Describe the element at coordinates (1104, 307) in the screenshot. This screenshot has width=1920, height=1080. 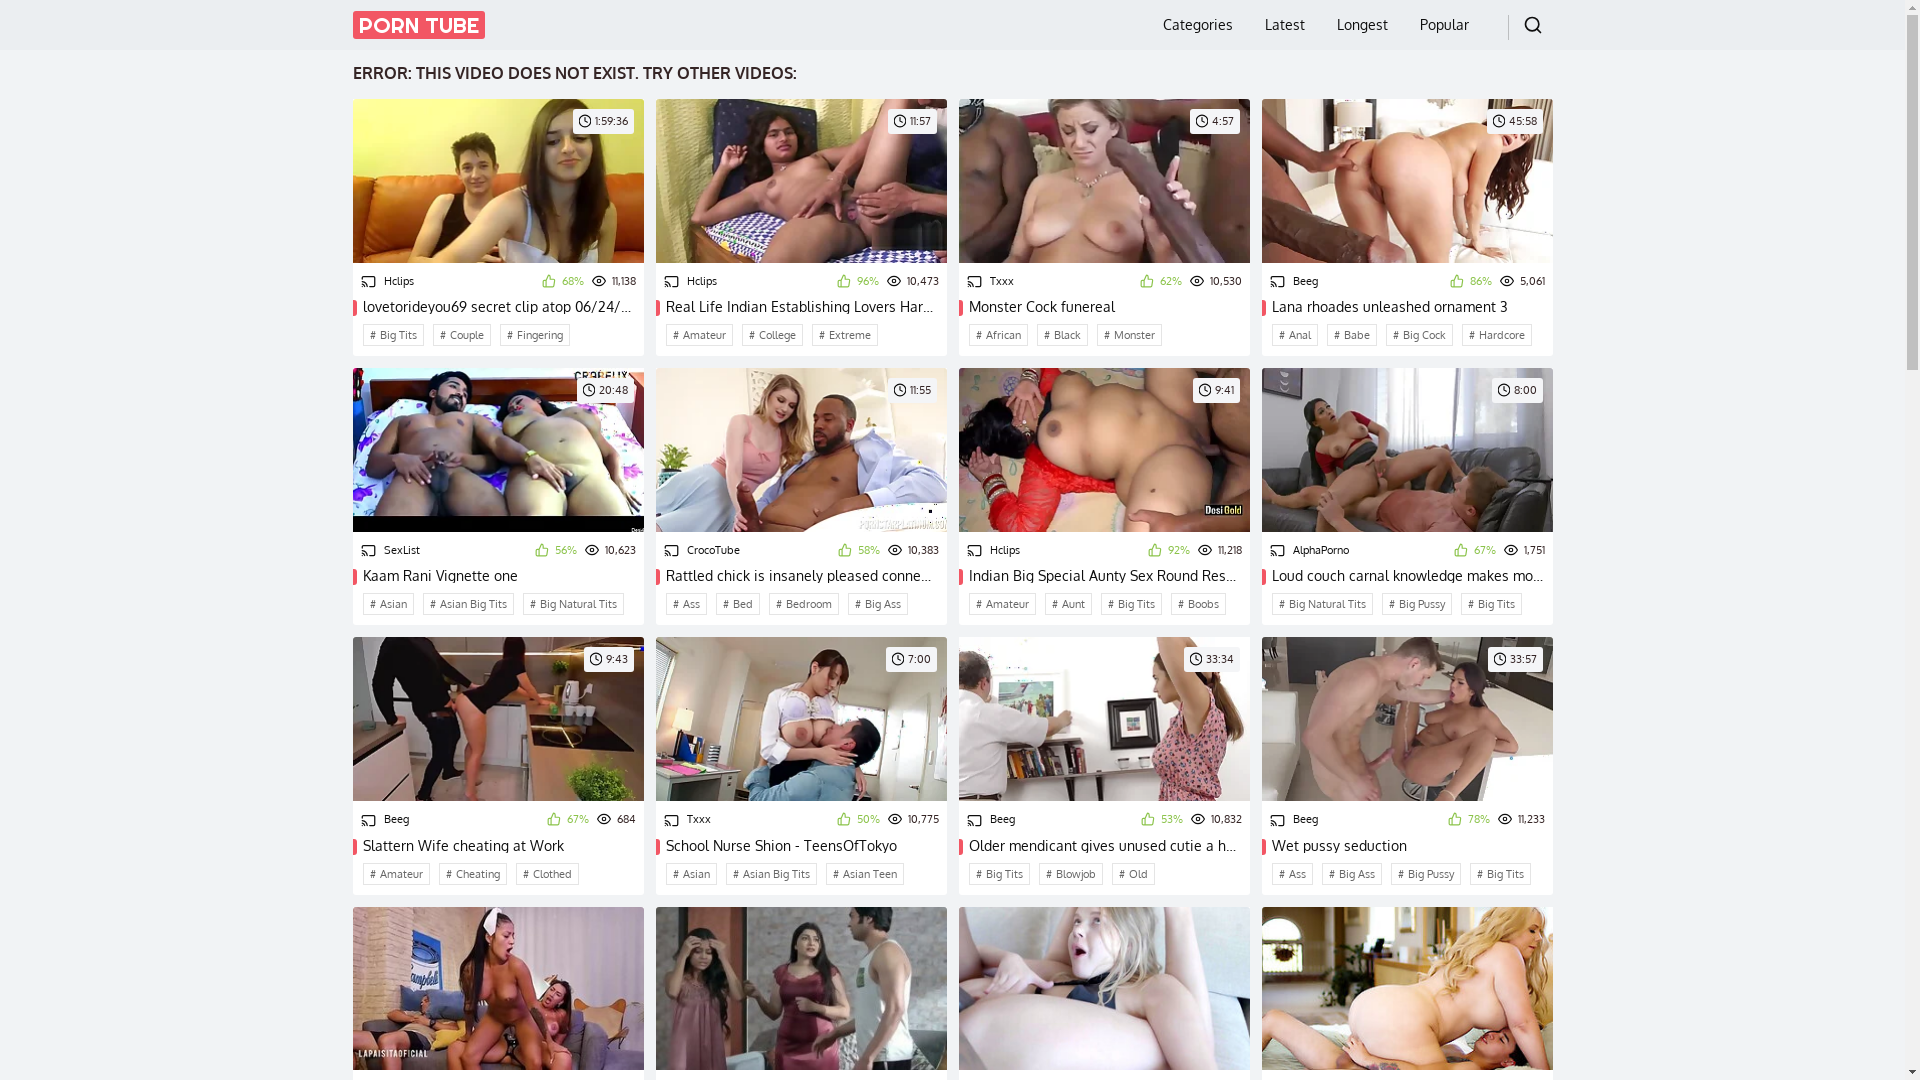
I see `Monster Cock funereal` at that location.